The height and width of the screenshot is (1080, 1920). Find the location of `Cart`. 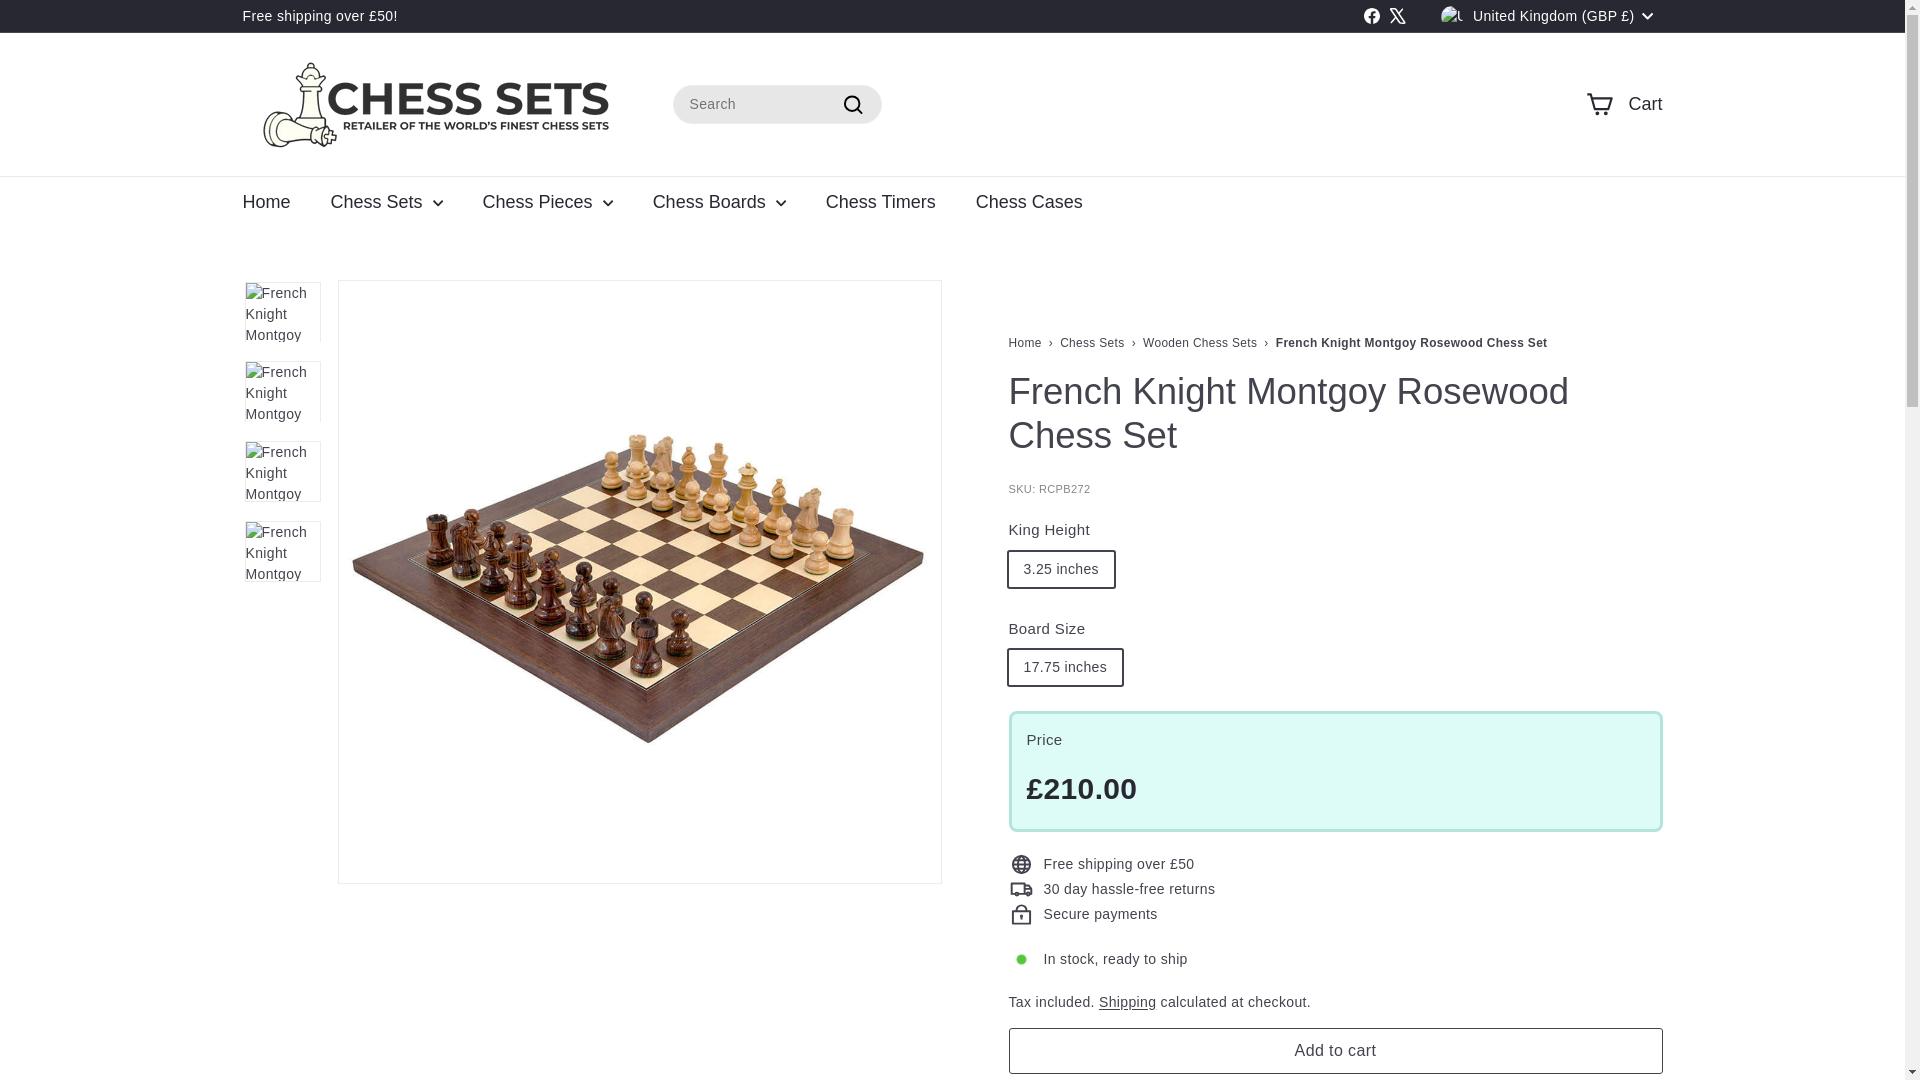

Cart is located at coordinates (1624, 104).